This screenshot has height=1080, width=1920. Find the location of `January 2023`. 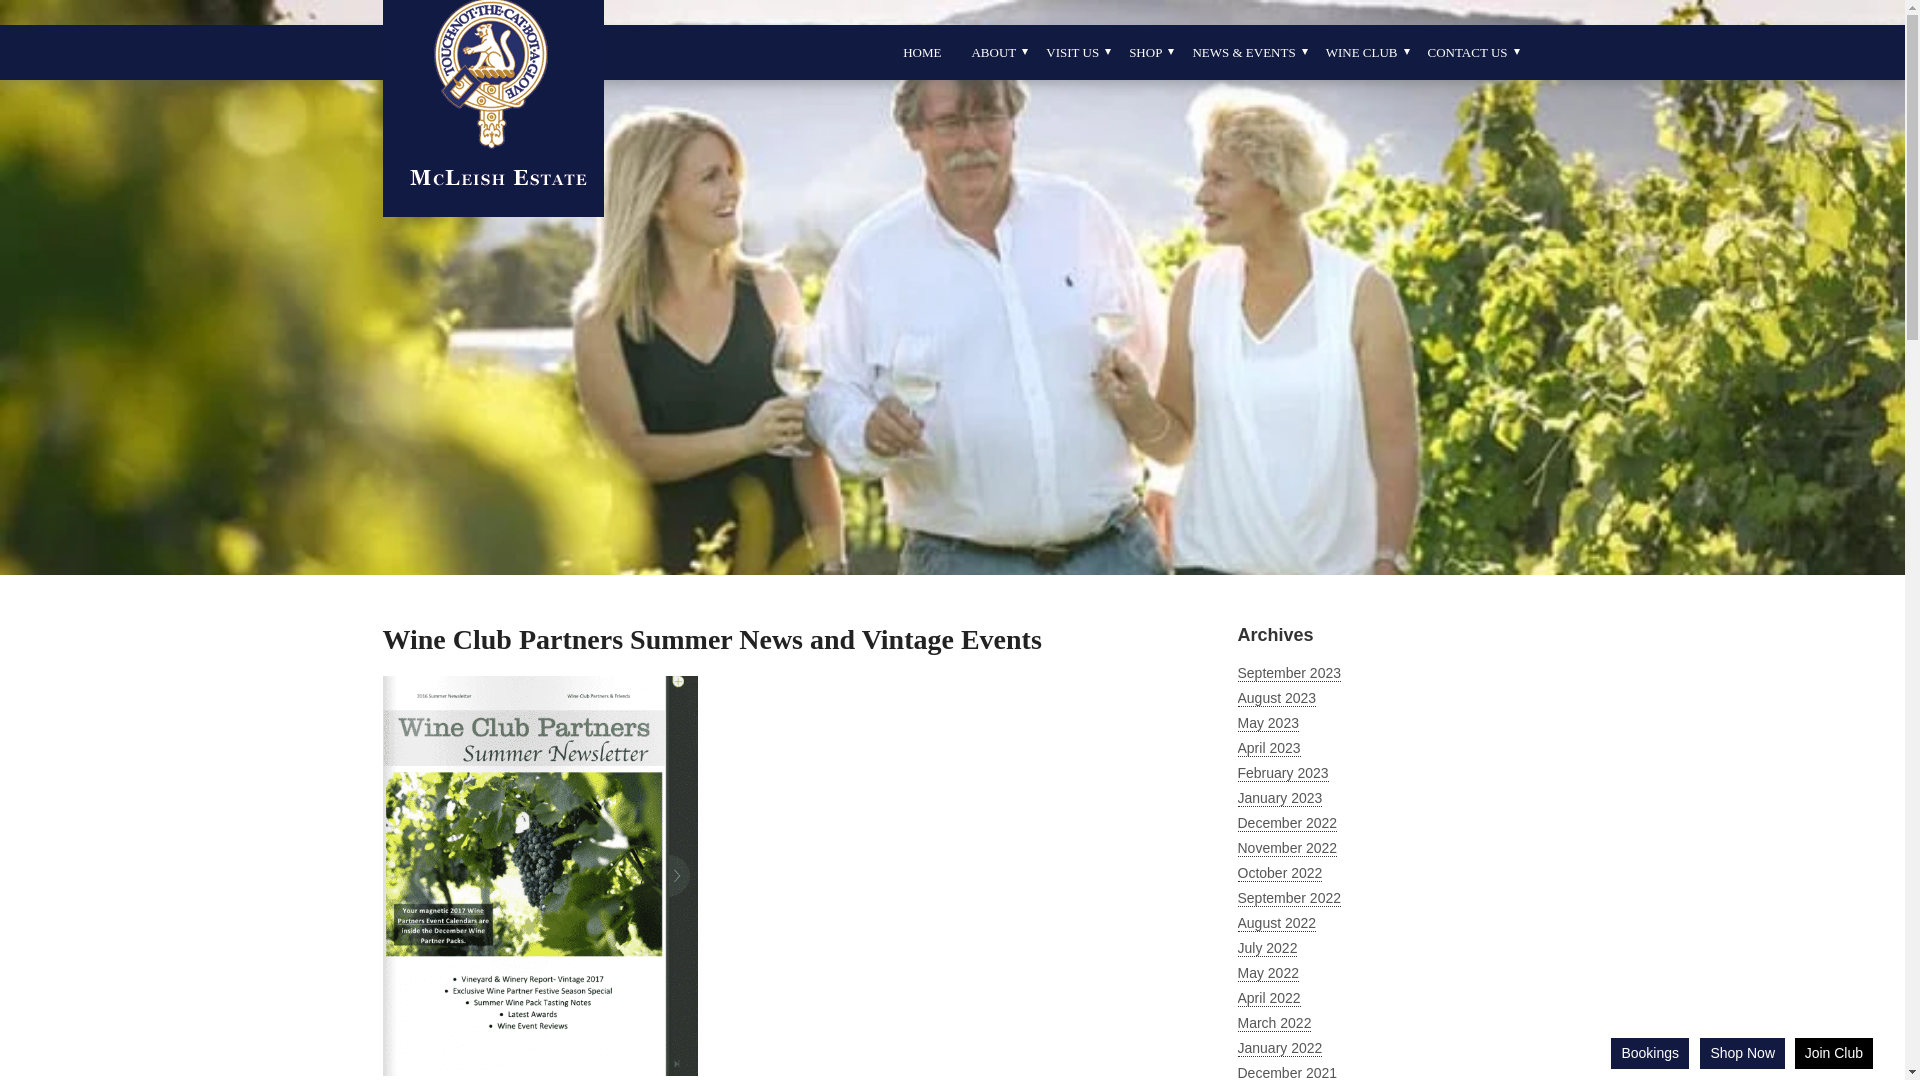

January 2023 is located at coordinates (1280, 798).